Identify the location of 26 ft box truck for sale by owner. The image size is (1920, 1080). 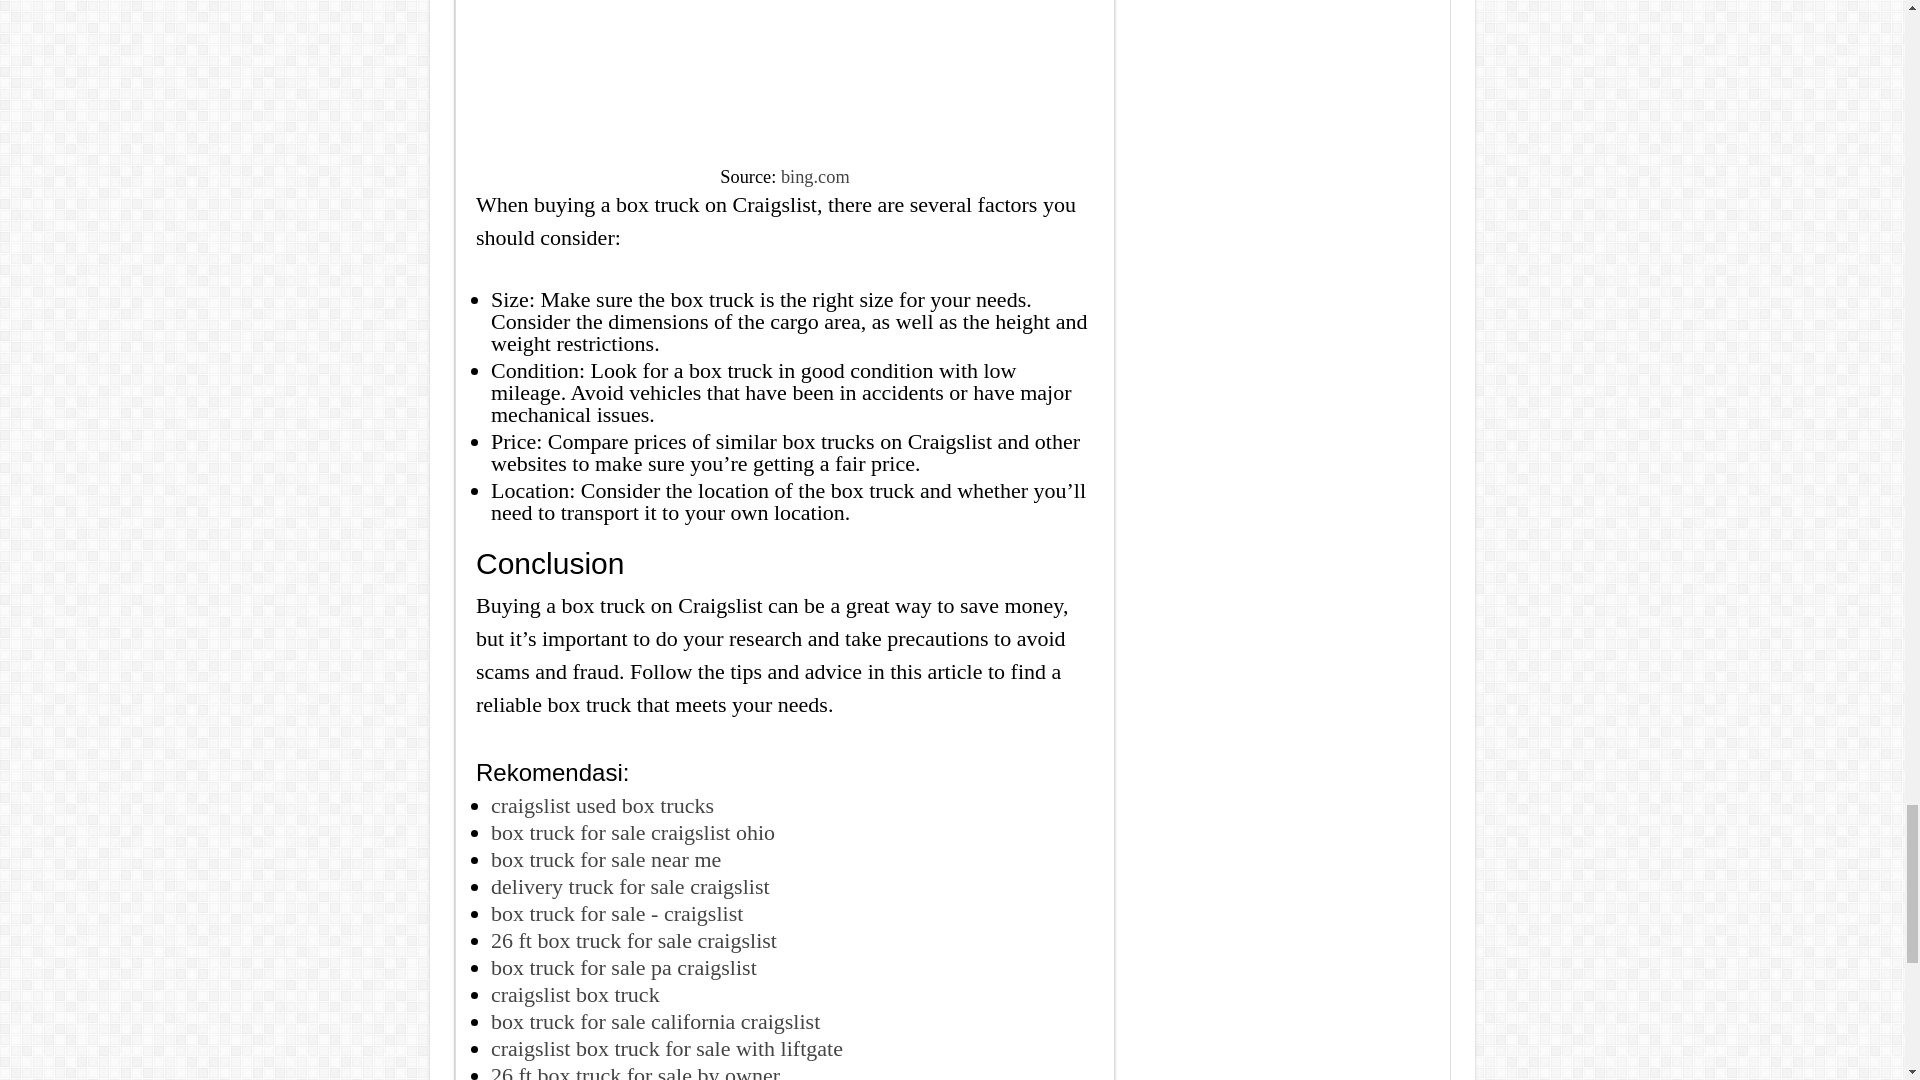
(635, 1071).